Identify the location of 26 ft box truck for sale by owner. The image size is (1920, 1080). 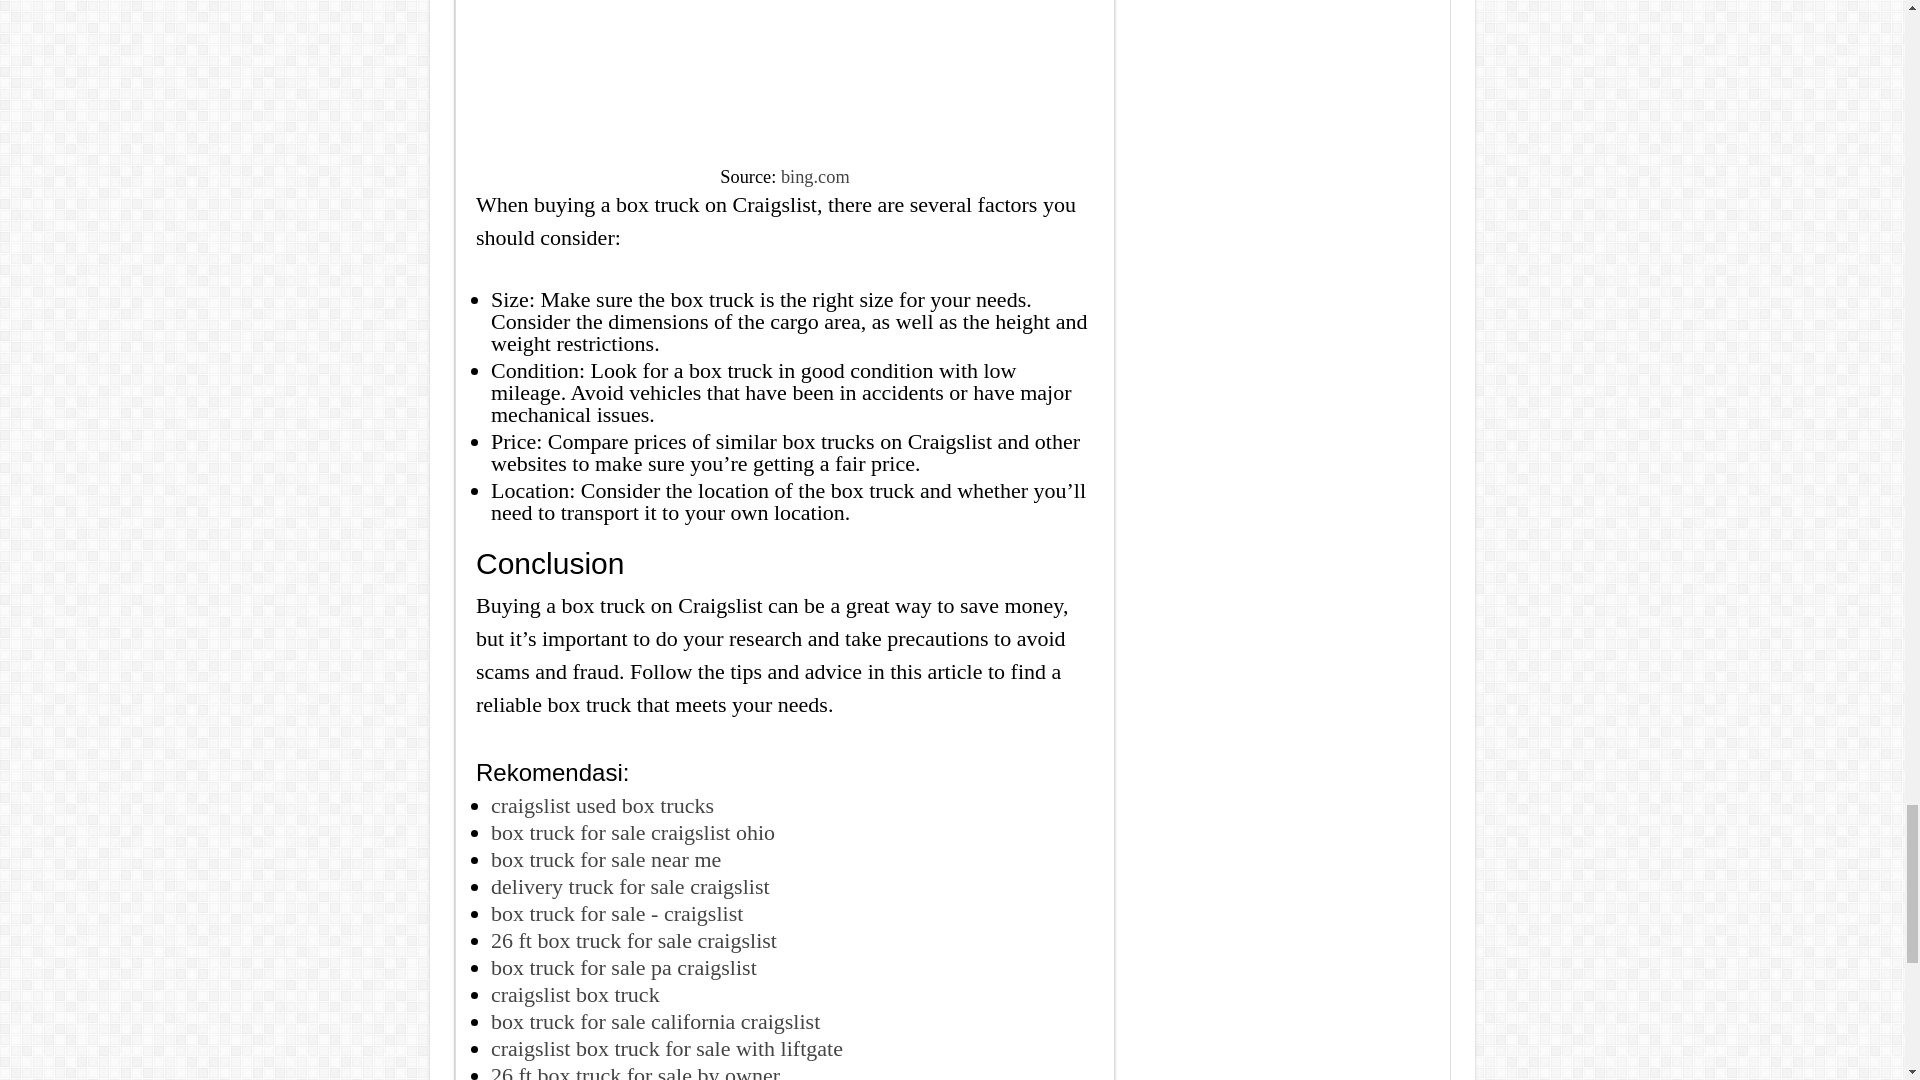
(635, 1071).